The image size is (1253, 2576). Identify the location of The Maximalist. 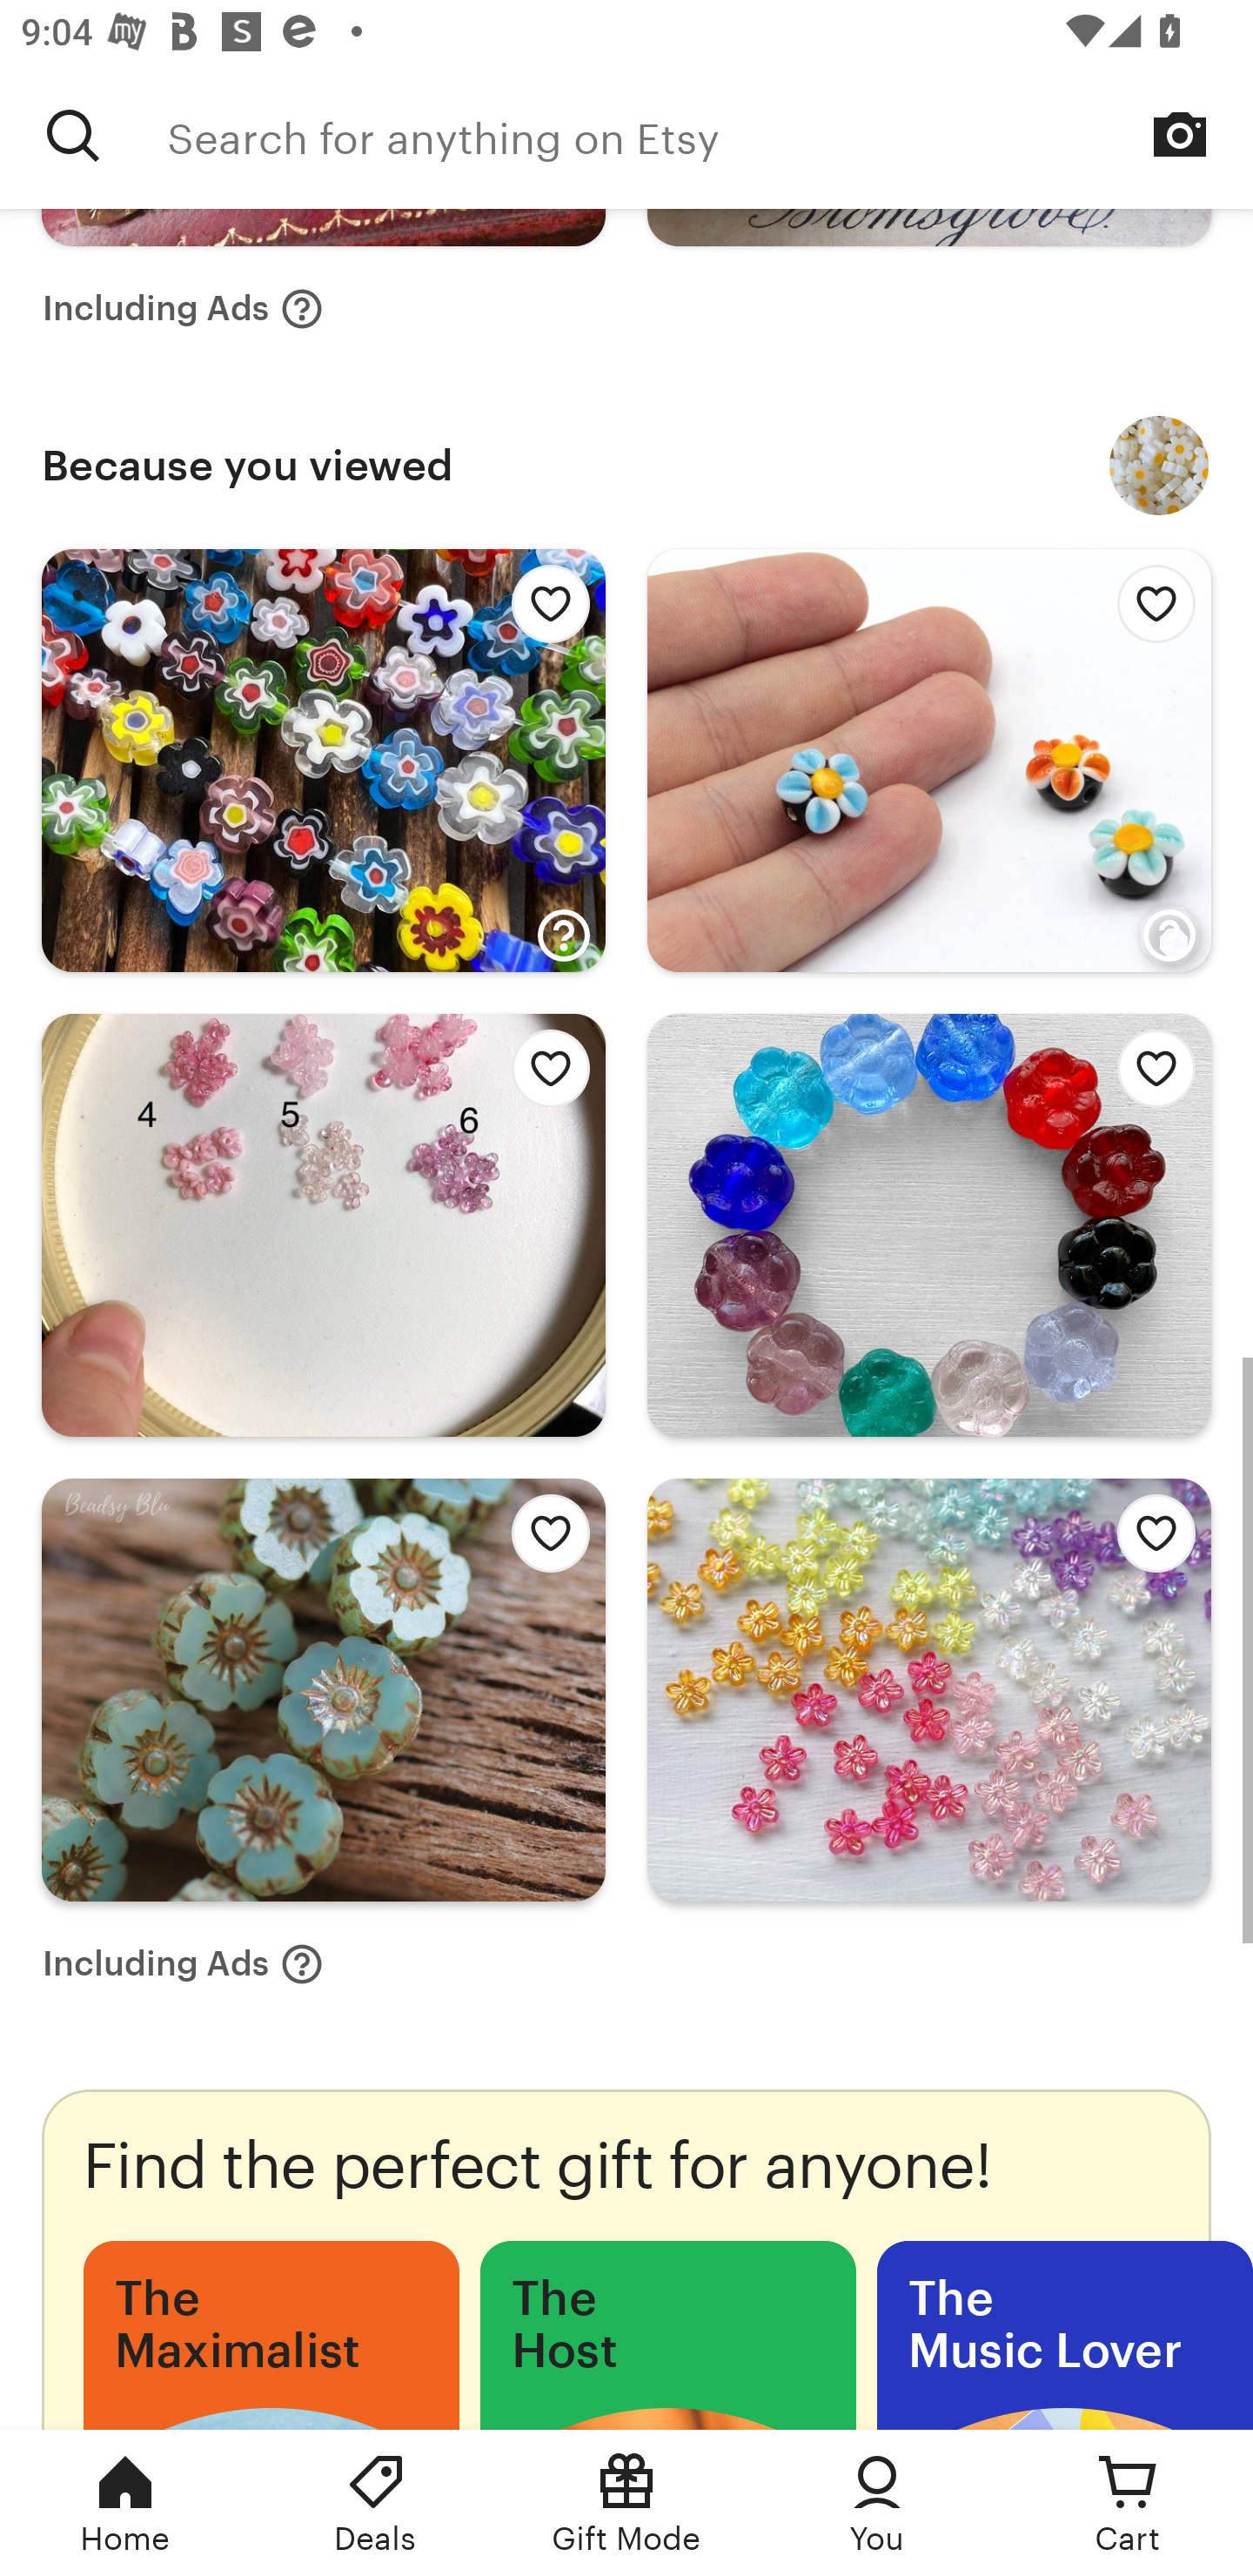
(271, 2335).